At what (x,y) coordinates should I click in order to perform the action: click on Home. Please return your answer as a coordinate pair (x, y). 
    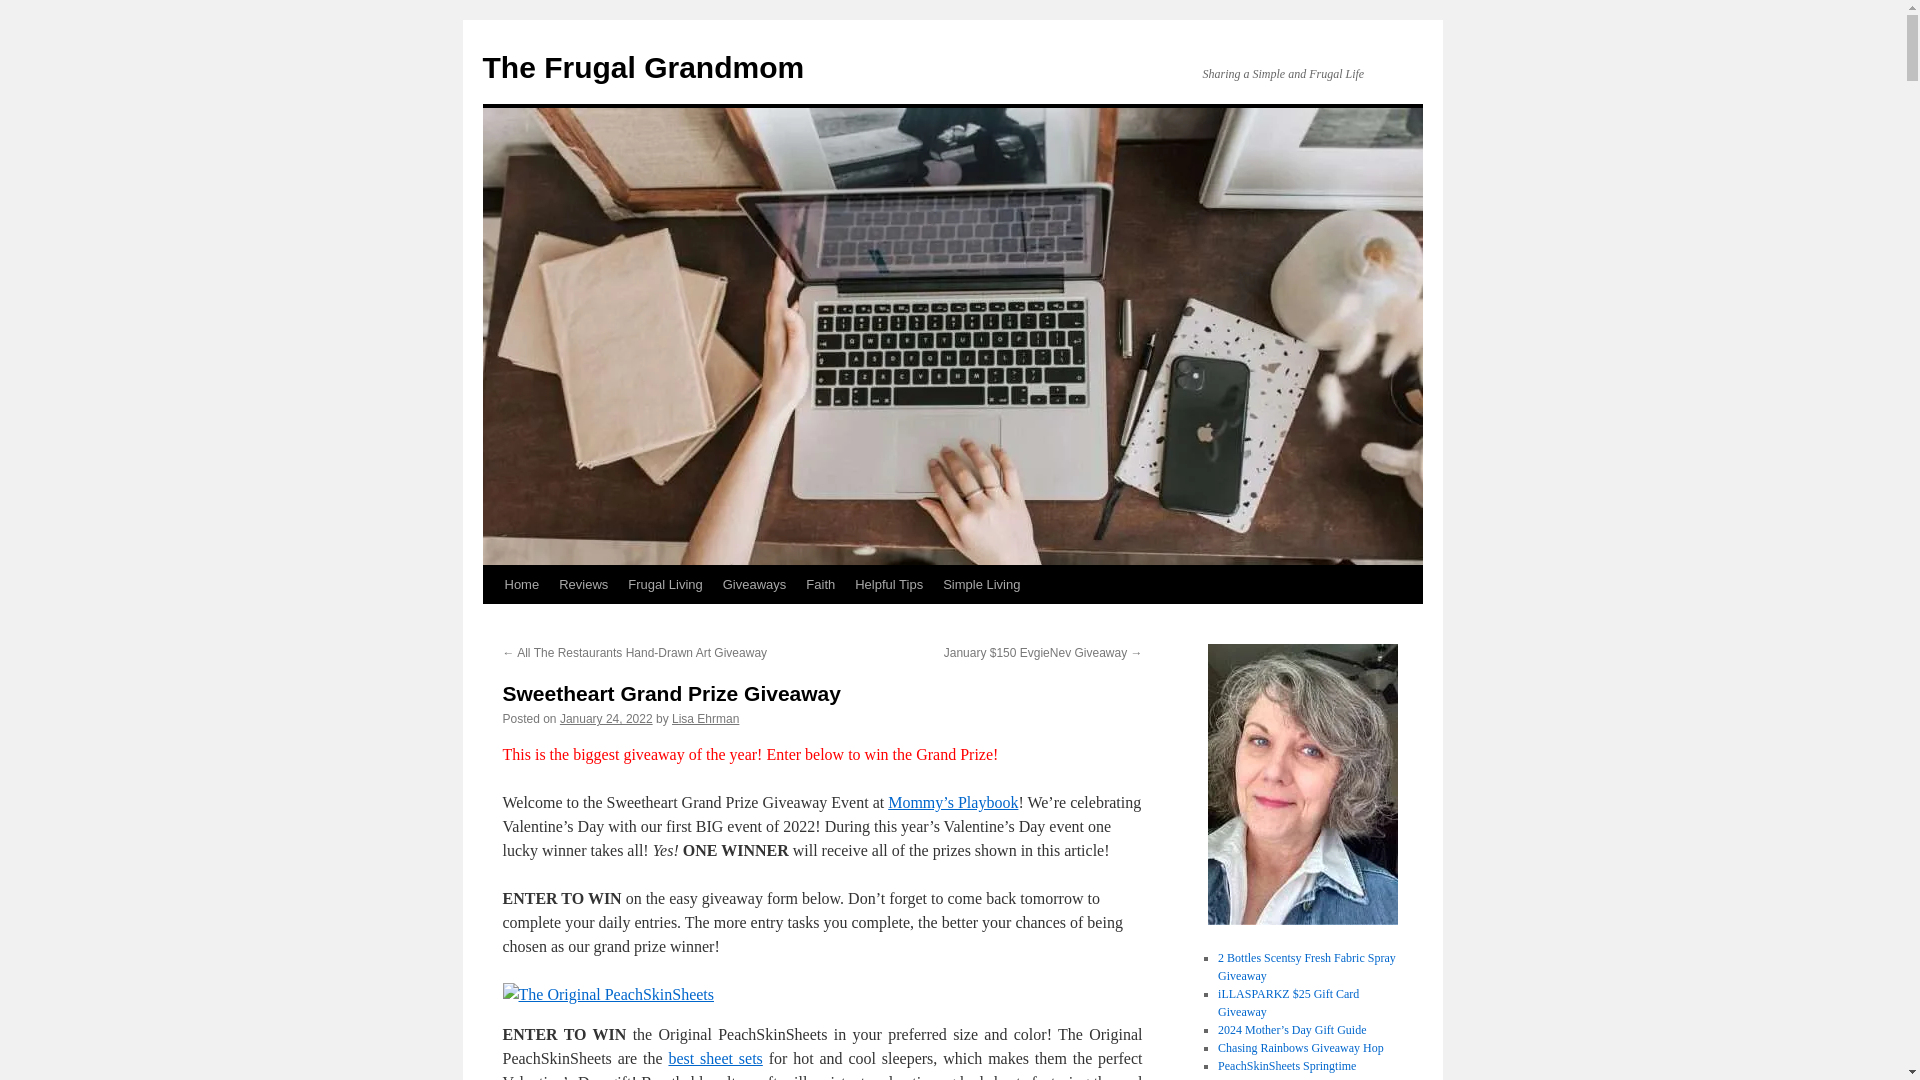
    Looking at the image, I should click on (521, 584).